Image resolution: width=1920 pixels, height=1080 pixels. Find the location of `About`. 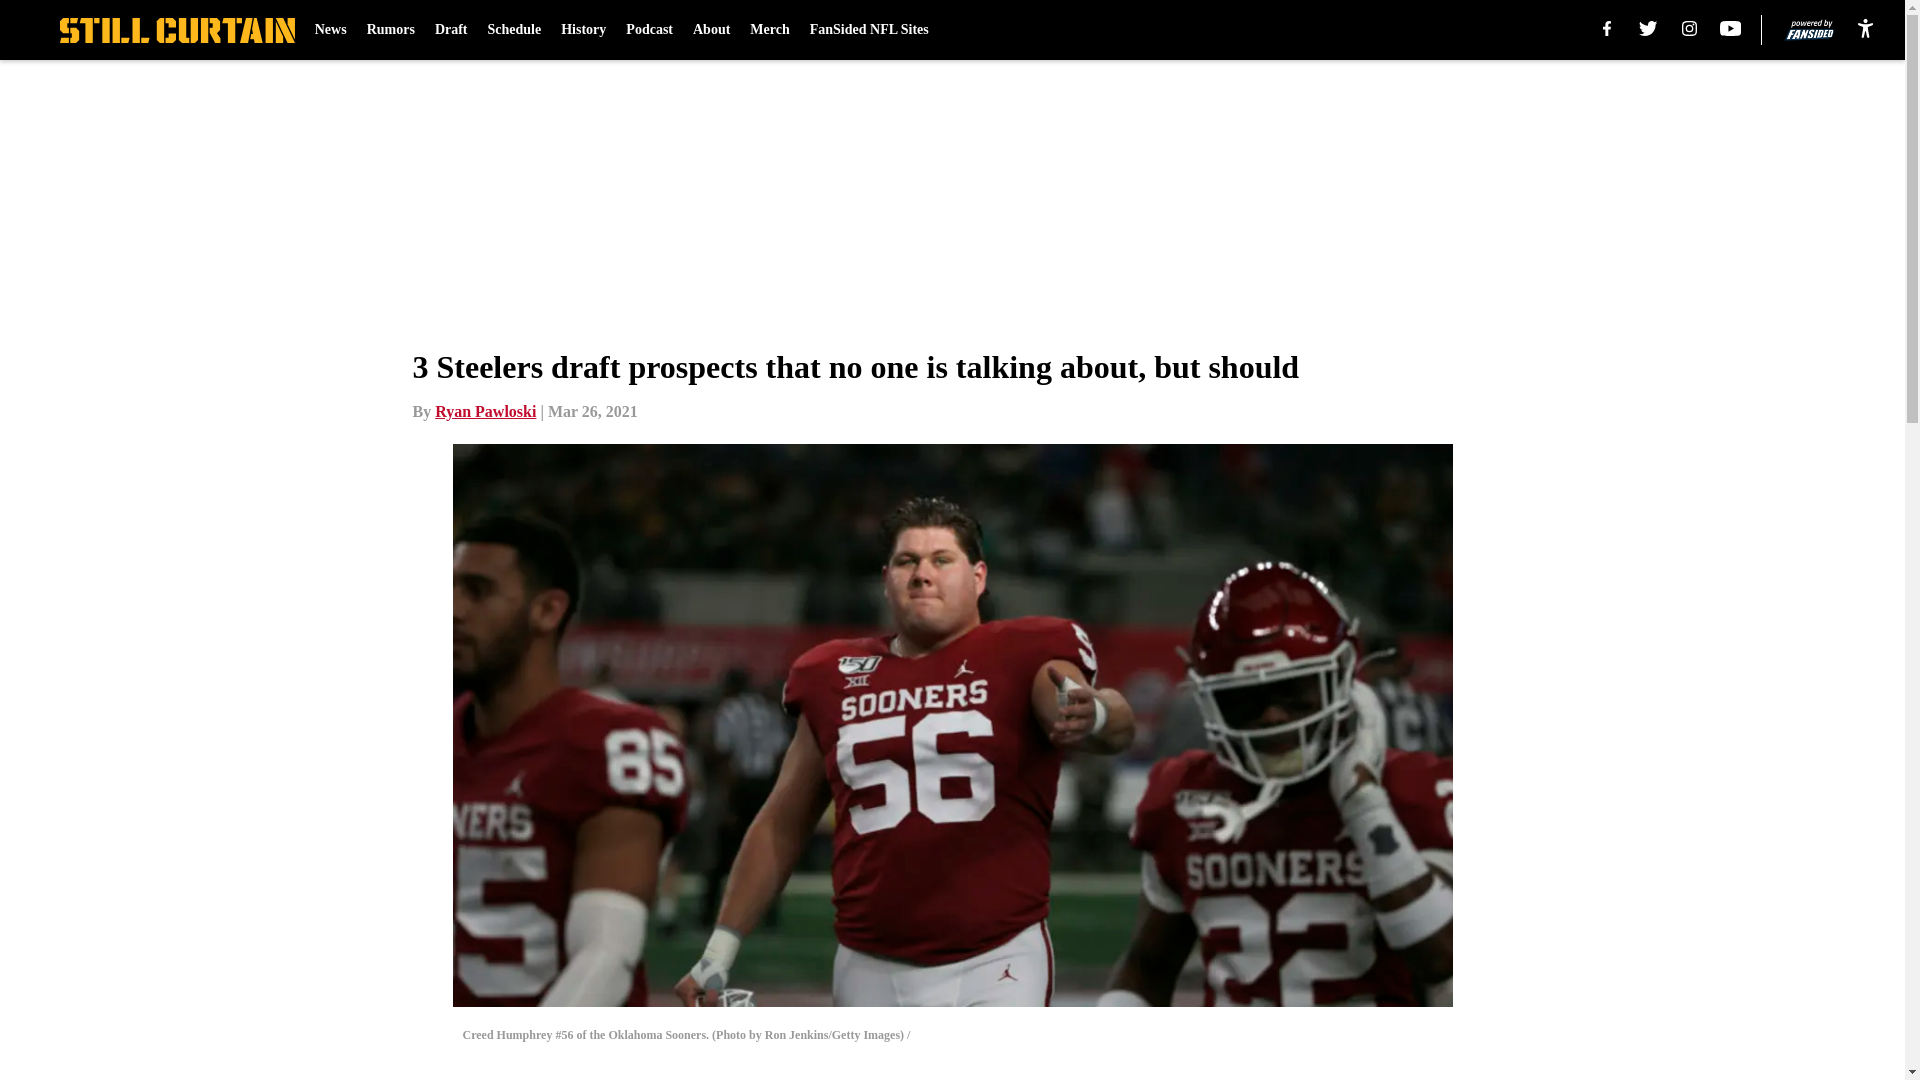

About is located at coordinates (711, 30).